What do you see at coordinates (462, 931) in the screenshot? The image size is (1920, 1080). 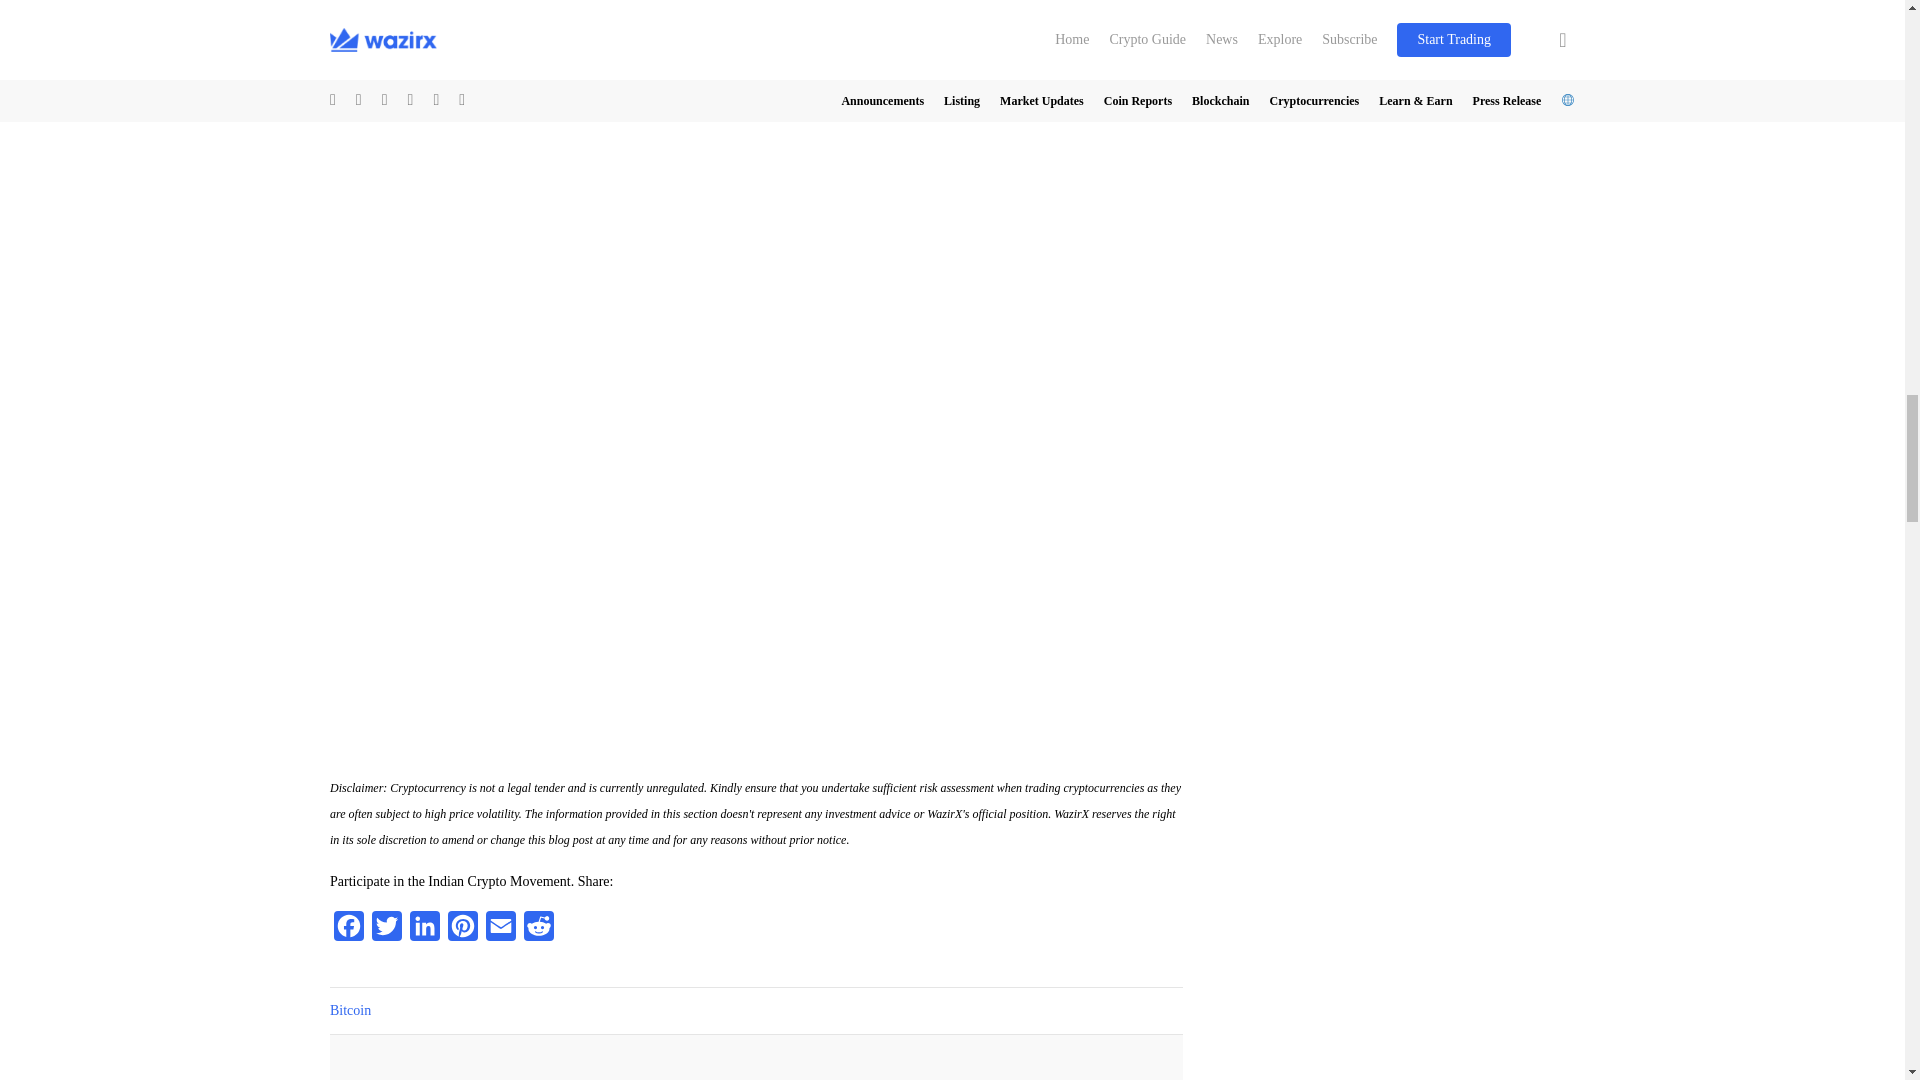 I see `Pinterest` at bounding box center [462, 931].